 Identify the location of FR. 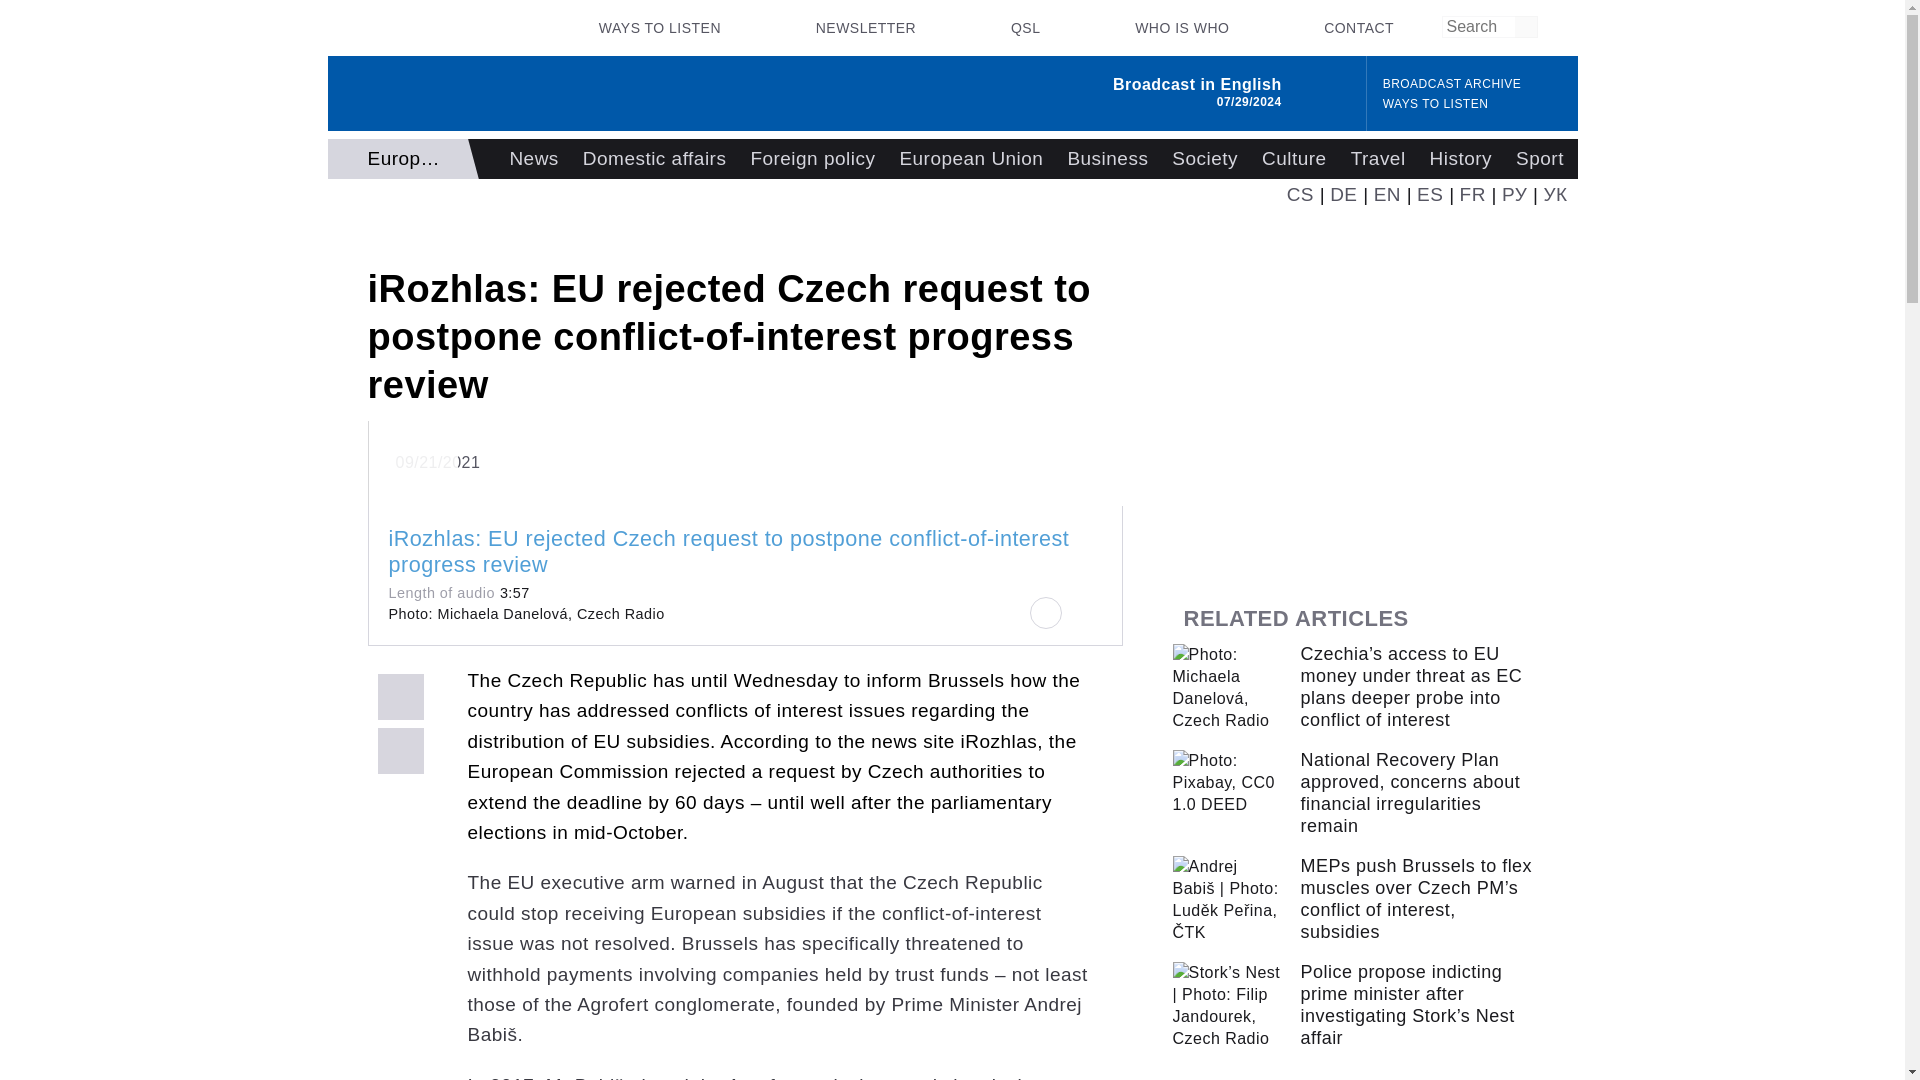
(1472, 194).